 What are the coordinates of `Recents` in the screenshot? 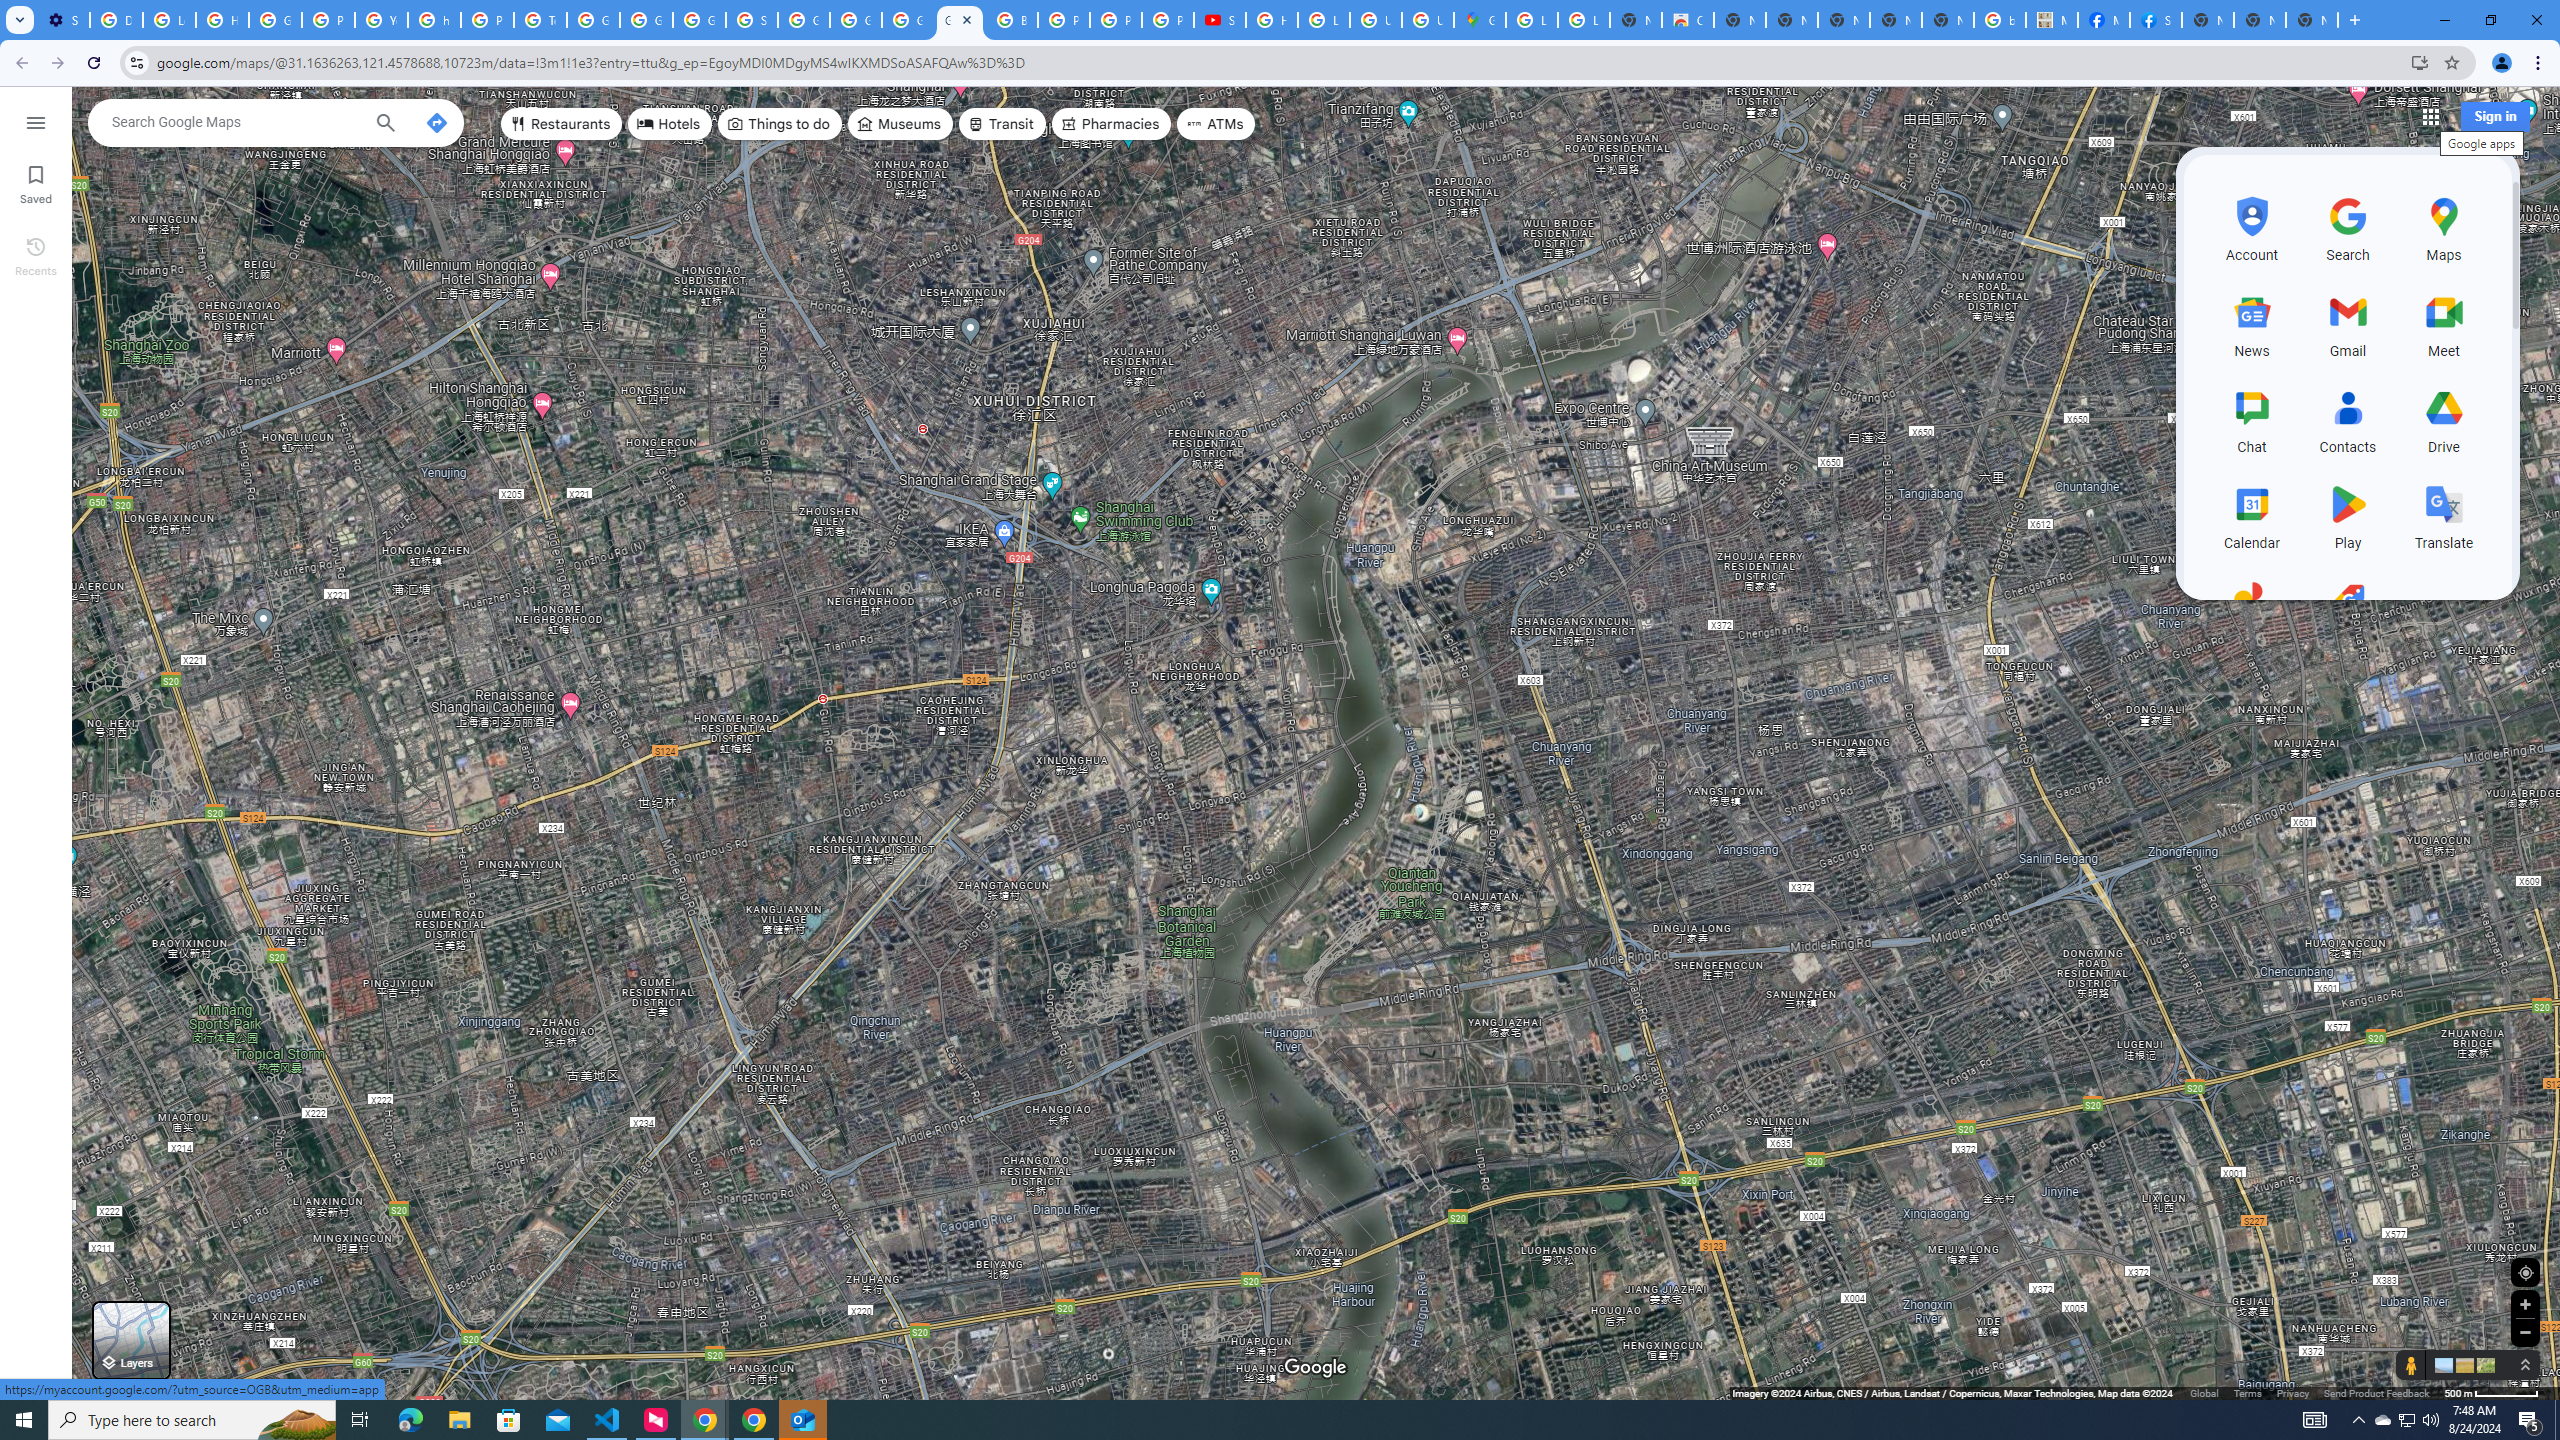 It's located at (36, 255).